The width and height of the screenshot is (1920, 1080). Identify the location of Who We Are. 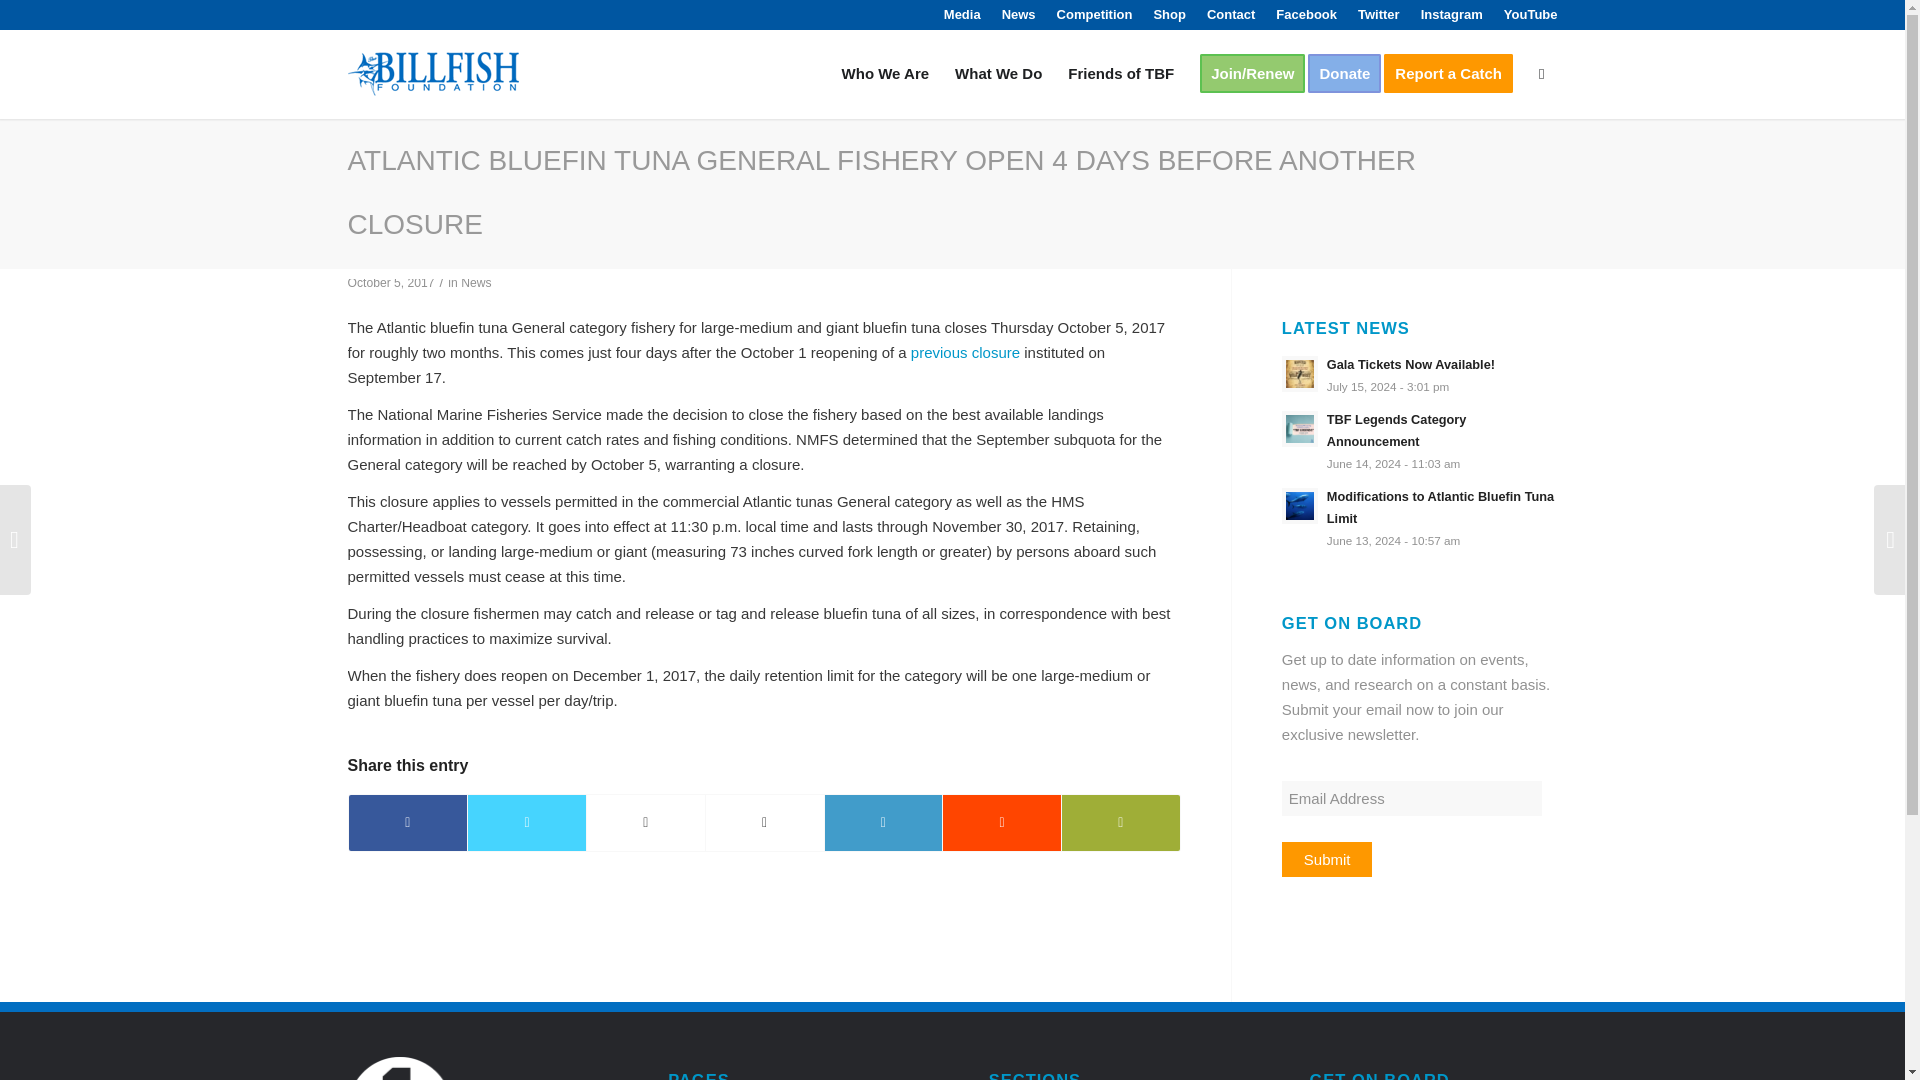
(886, 74).